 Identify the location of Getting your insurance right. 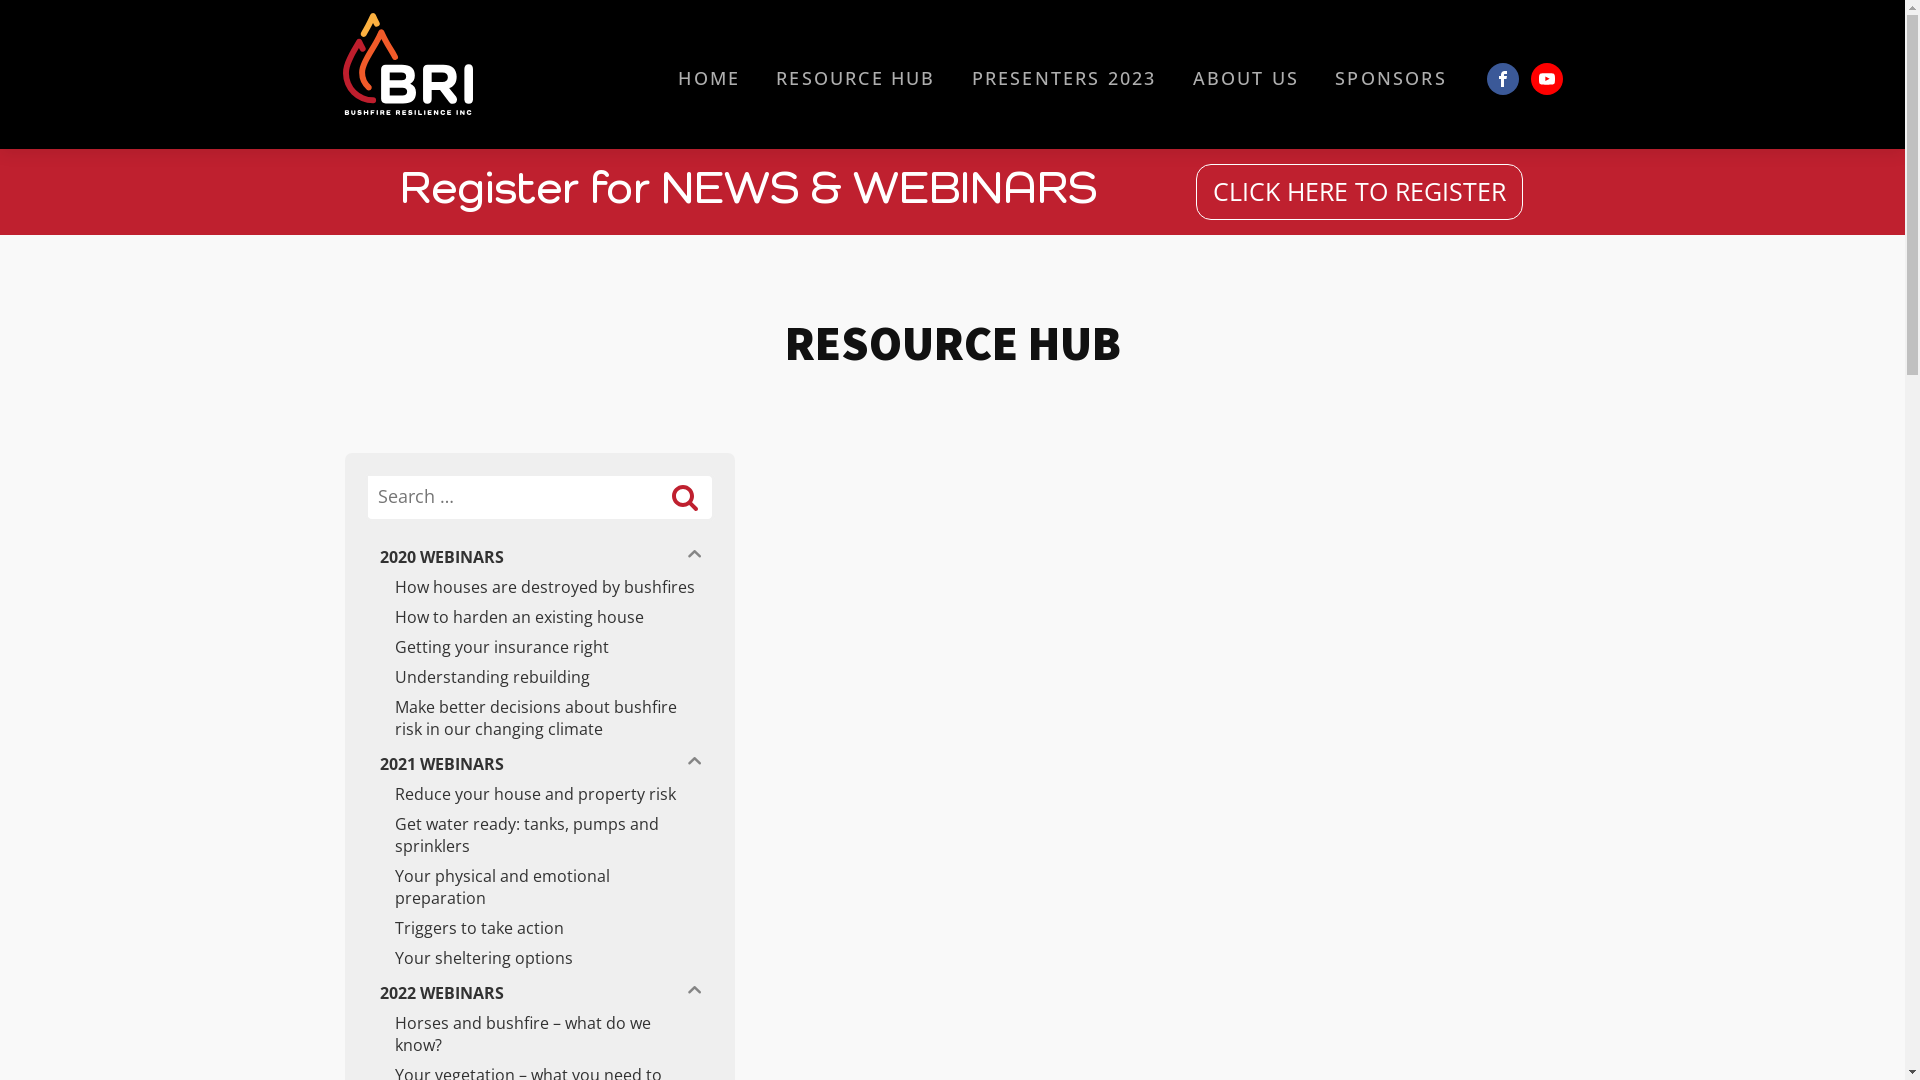
(539, 647).